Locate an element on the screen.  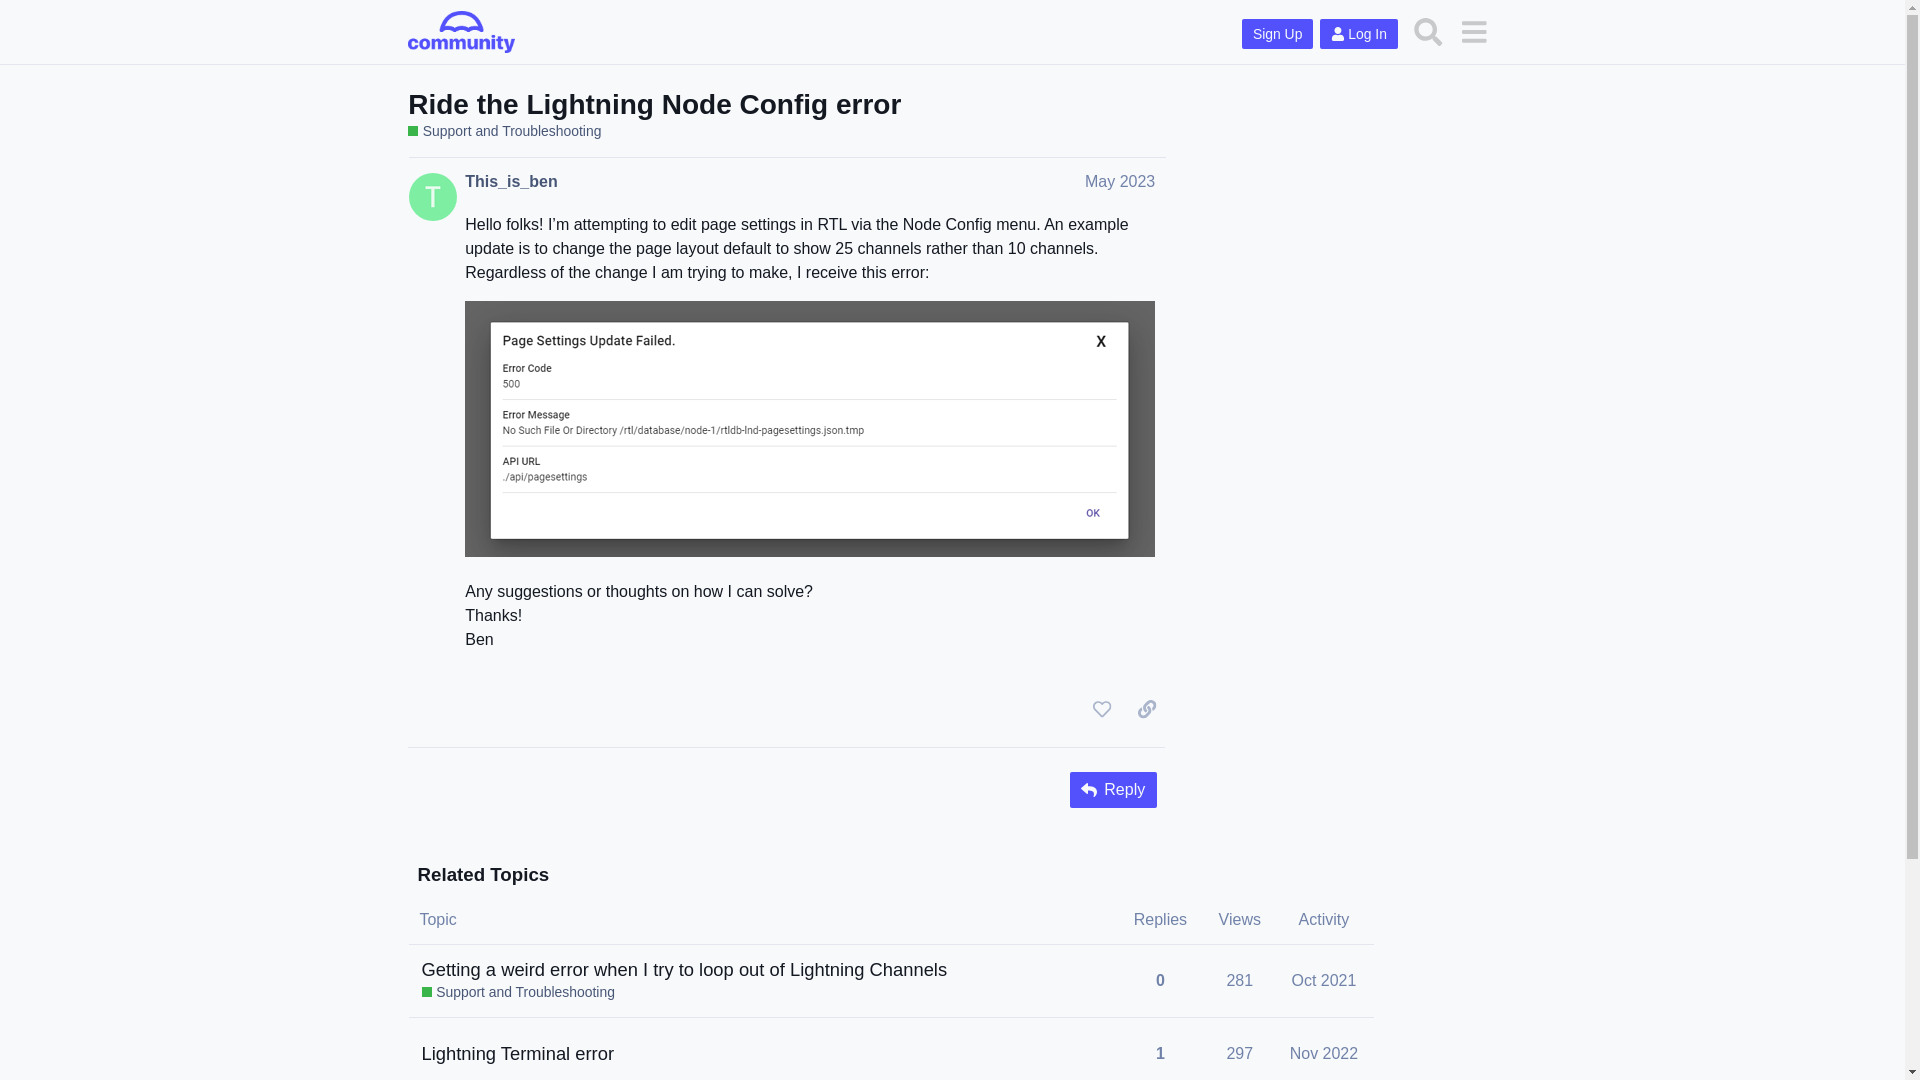
Sign Up is located at coordinates (518, 1053).